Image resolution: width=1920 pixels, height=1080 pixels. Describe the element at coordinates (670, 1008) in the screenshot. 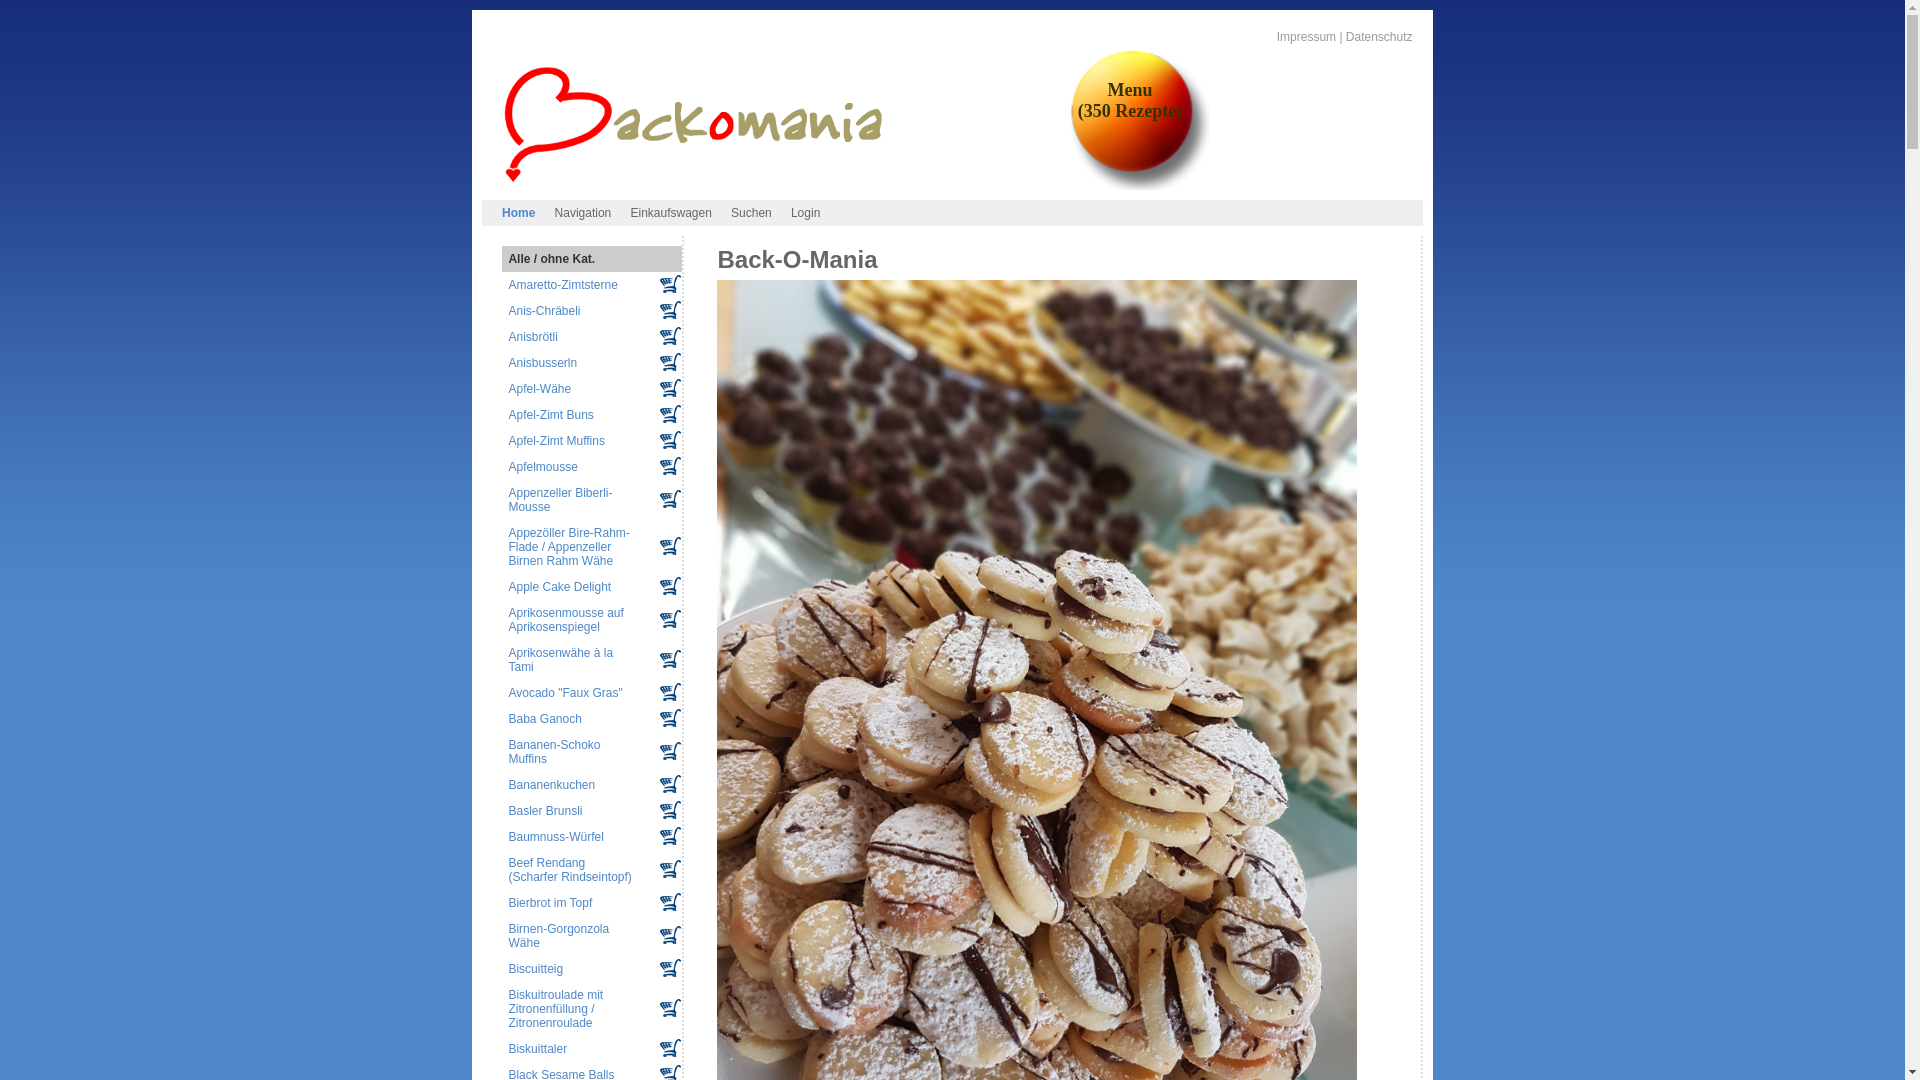

I see `In den Einkaufswagen legen` at that location.